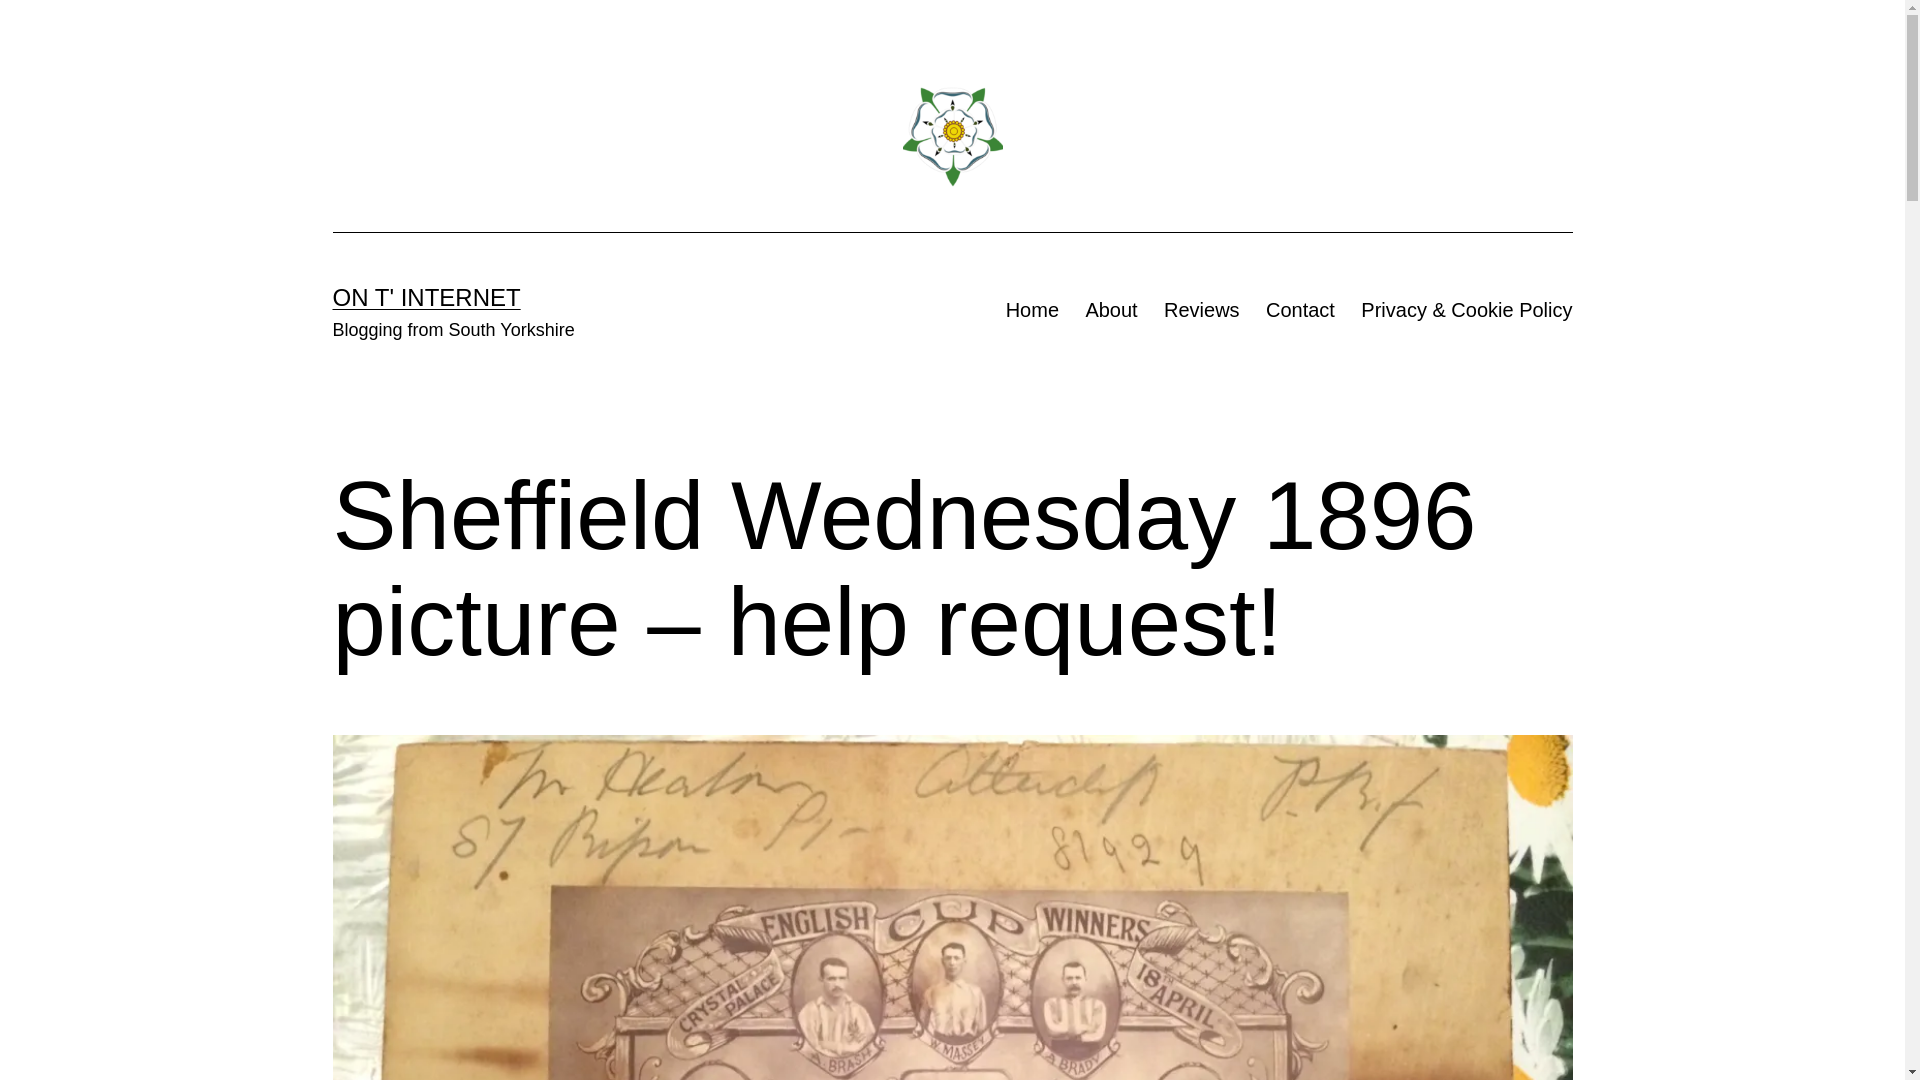 This screenshot has height=1080, width=1920. What do you see at coordinates (426, 298) in the screenshot?
I see `ON T' INTERNET` at bounding box center [426, 298].